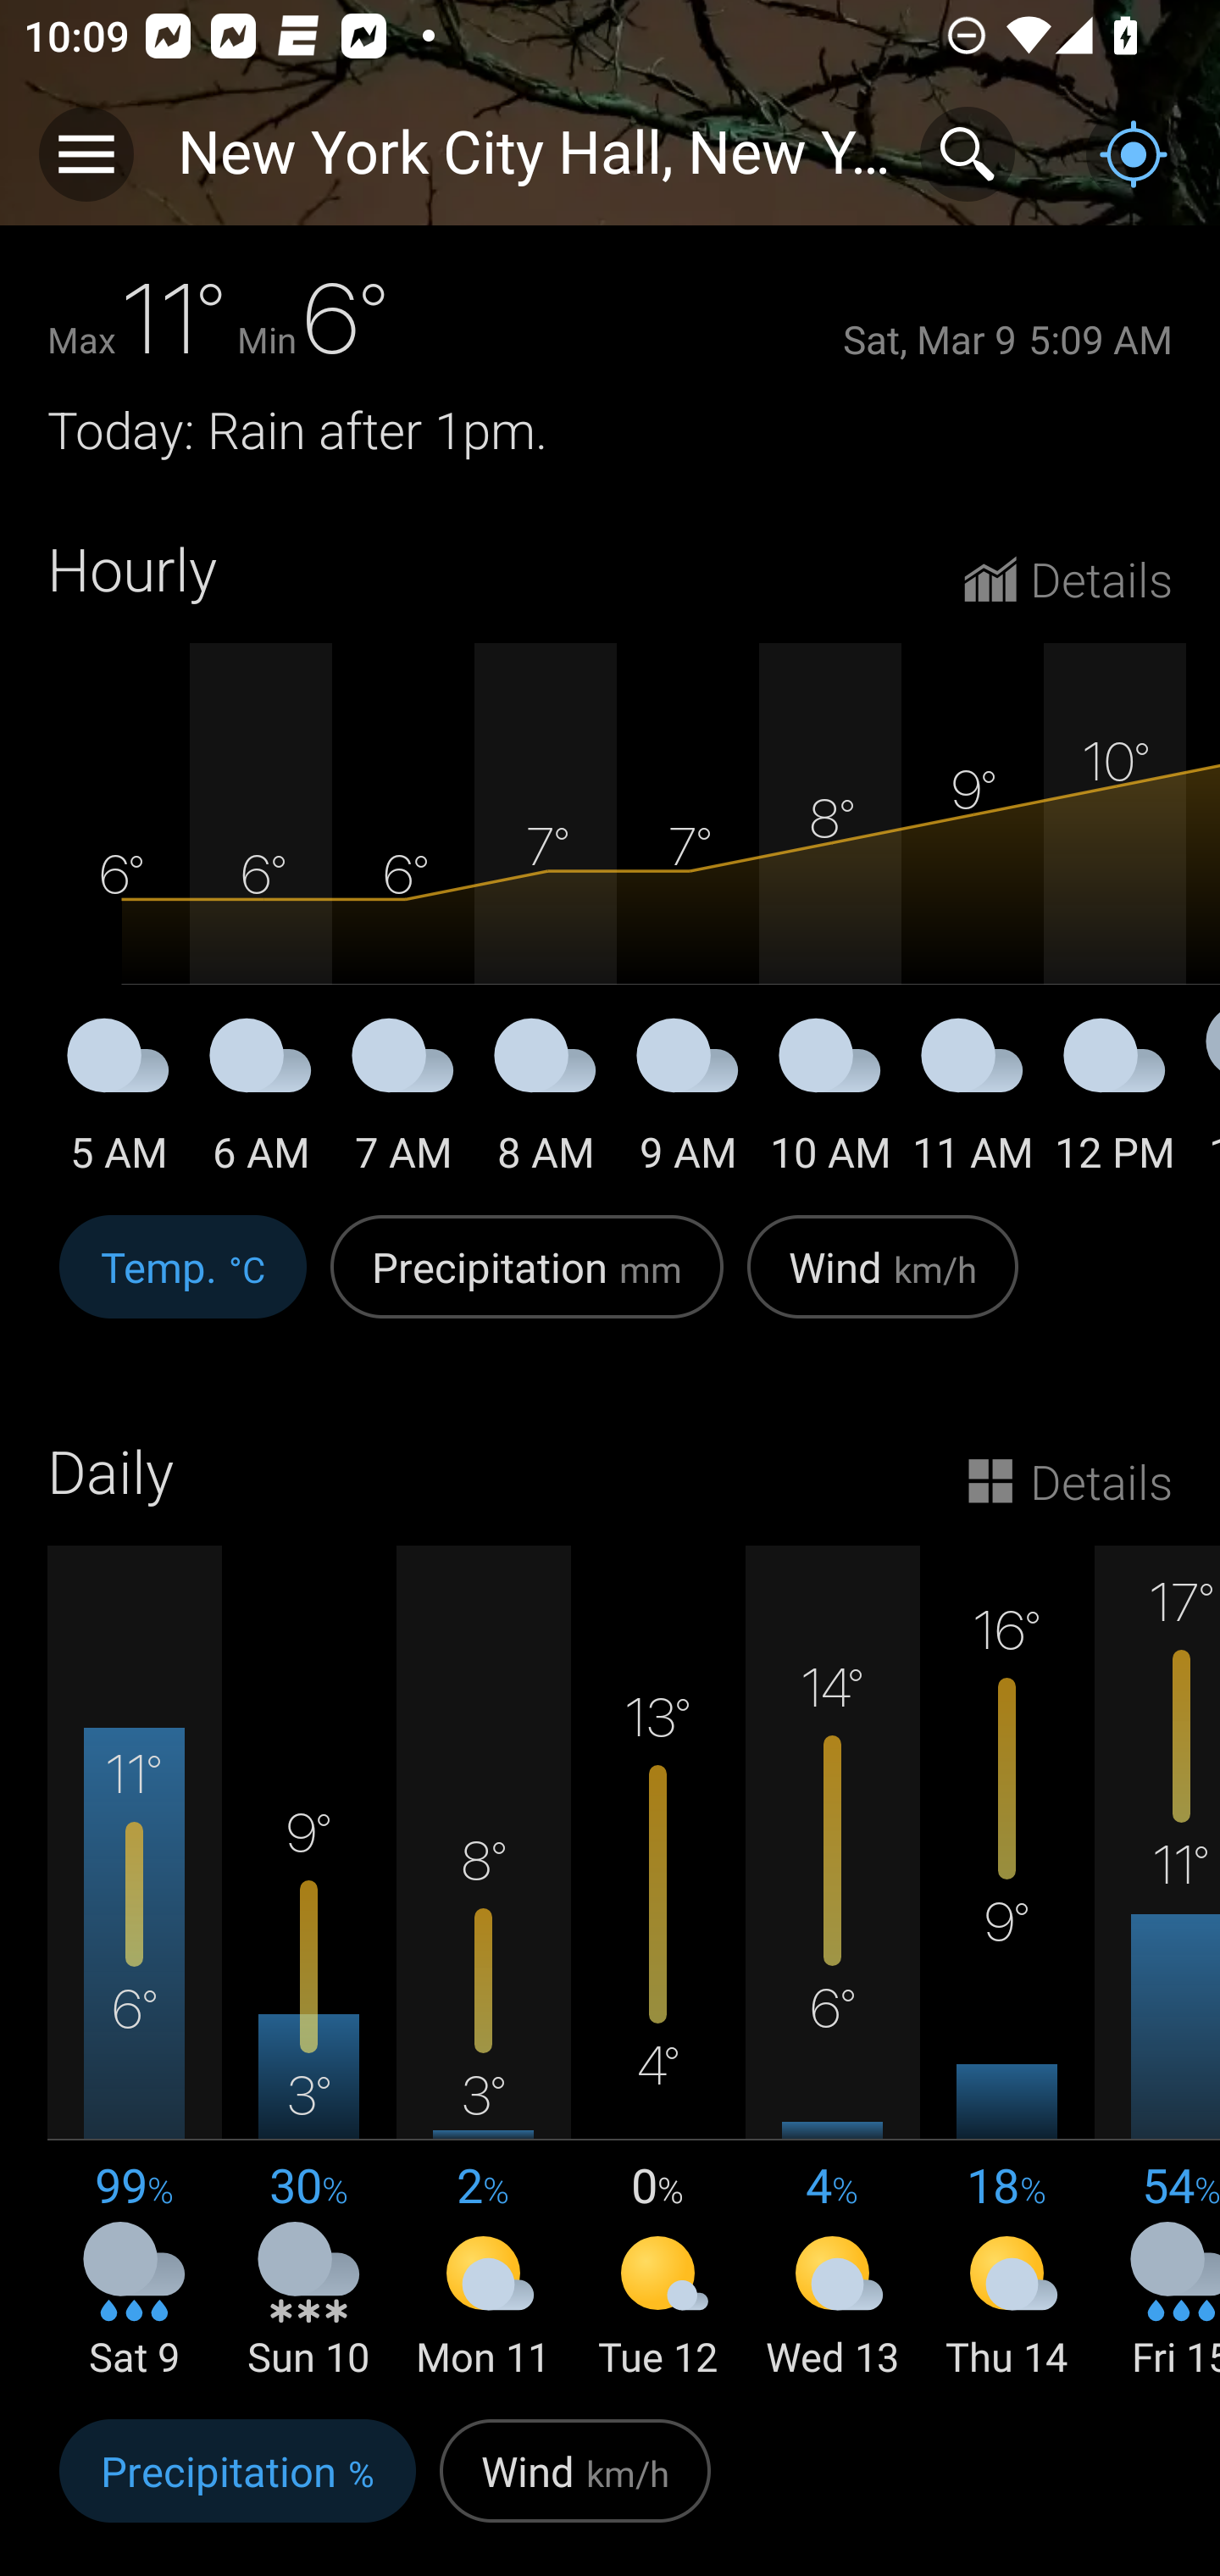 This screenshot has height=2576, width=1220. I want to click on Precipitation mm, so click(527, 1284).